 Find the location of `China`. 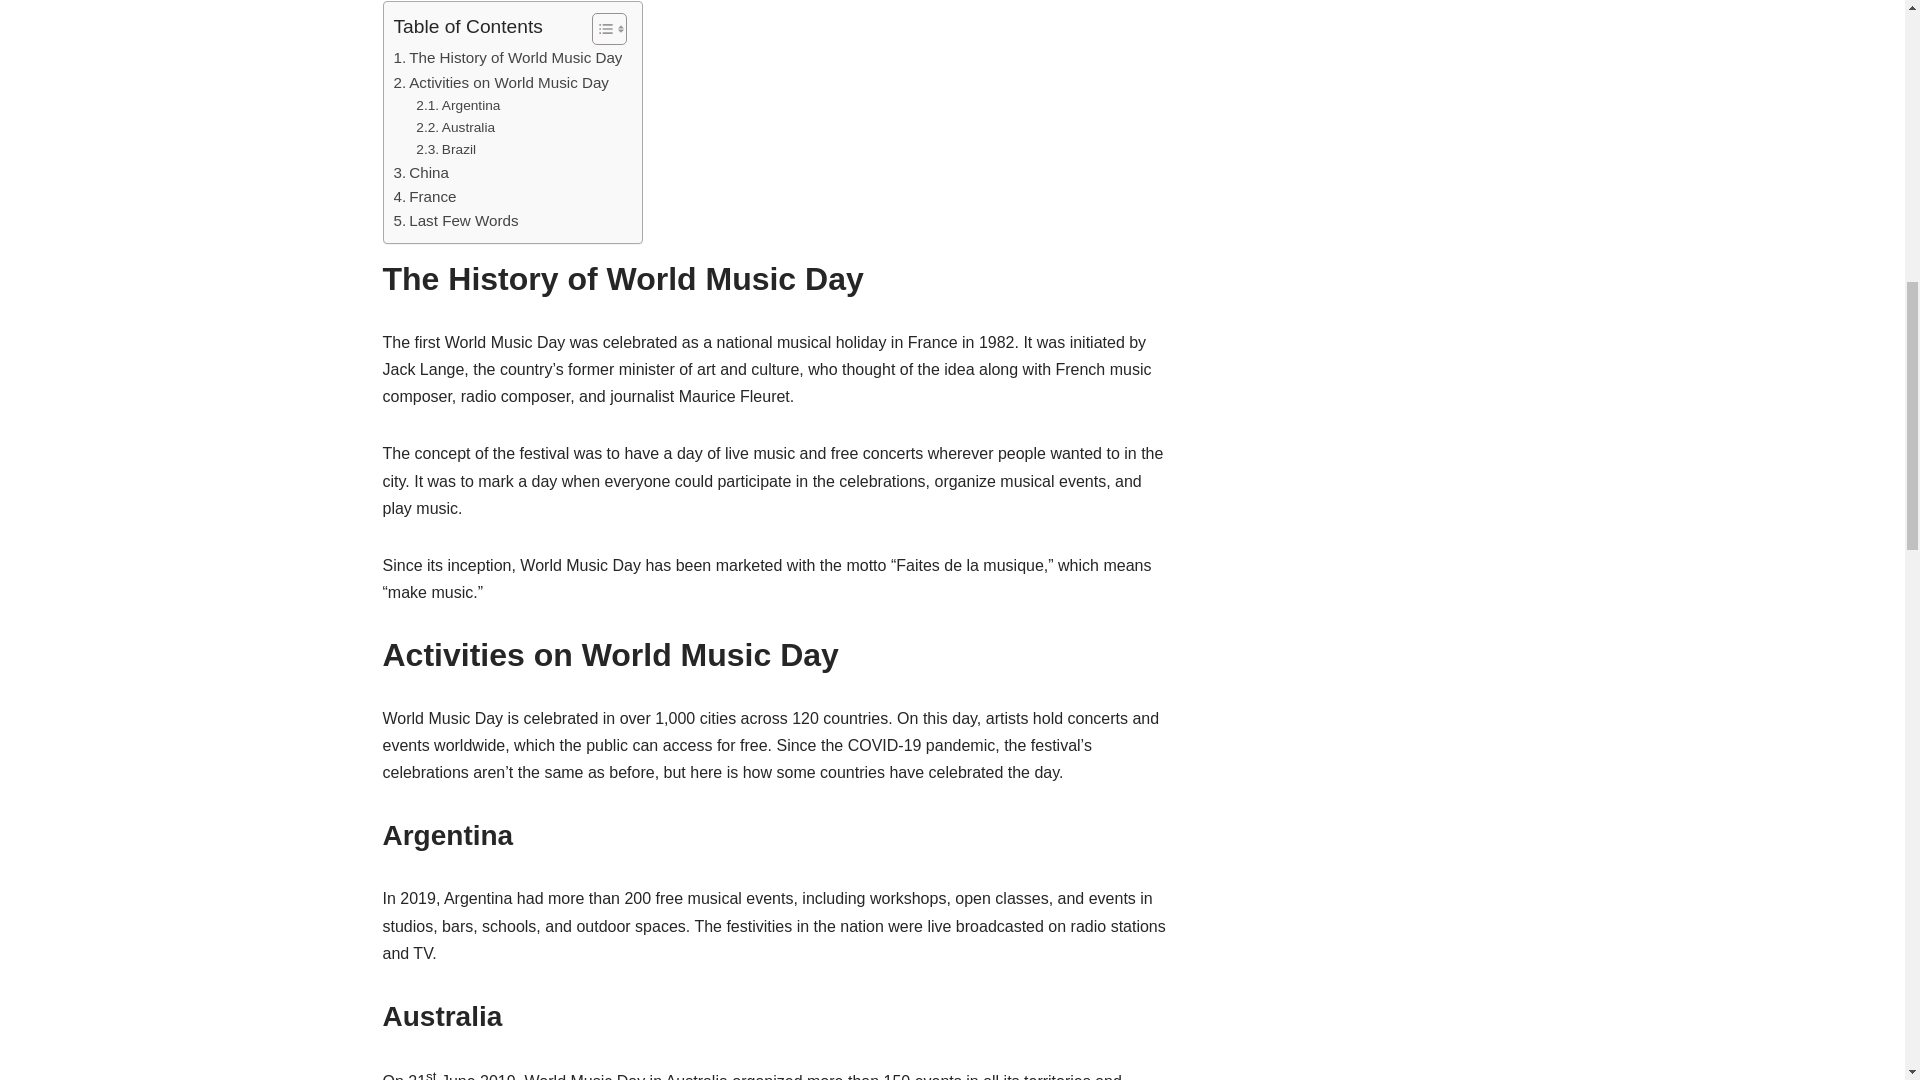

China is located at coordinates (421, 171).